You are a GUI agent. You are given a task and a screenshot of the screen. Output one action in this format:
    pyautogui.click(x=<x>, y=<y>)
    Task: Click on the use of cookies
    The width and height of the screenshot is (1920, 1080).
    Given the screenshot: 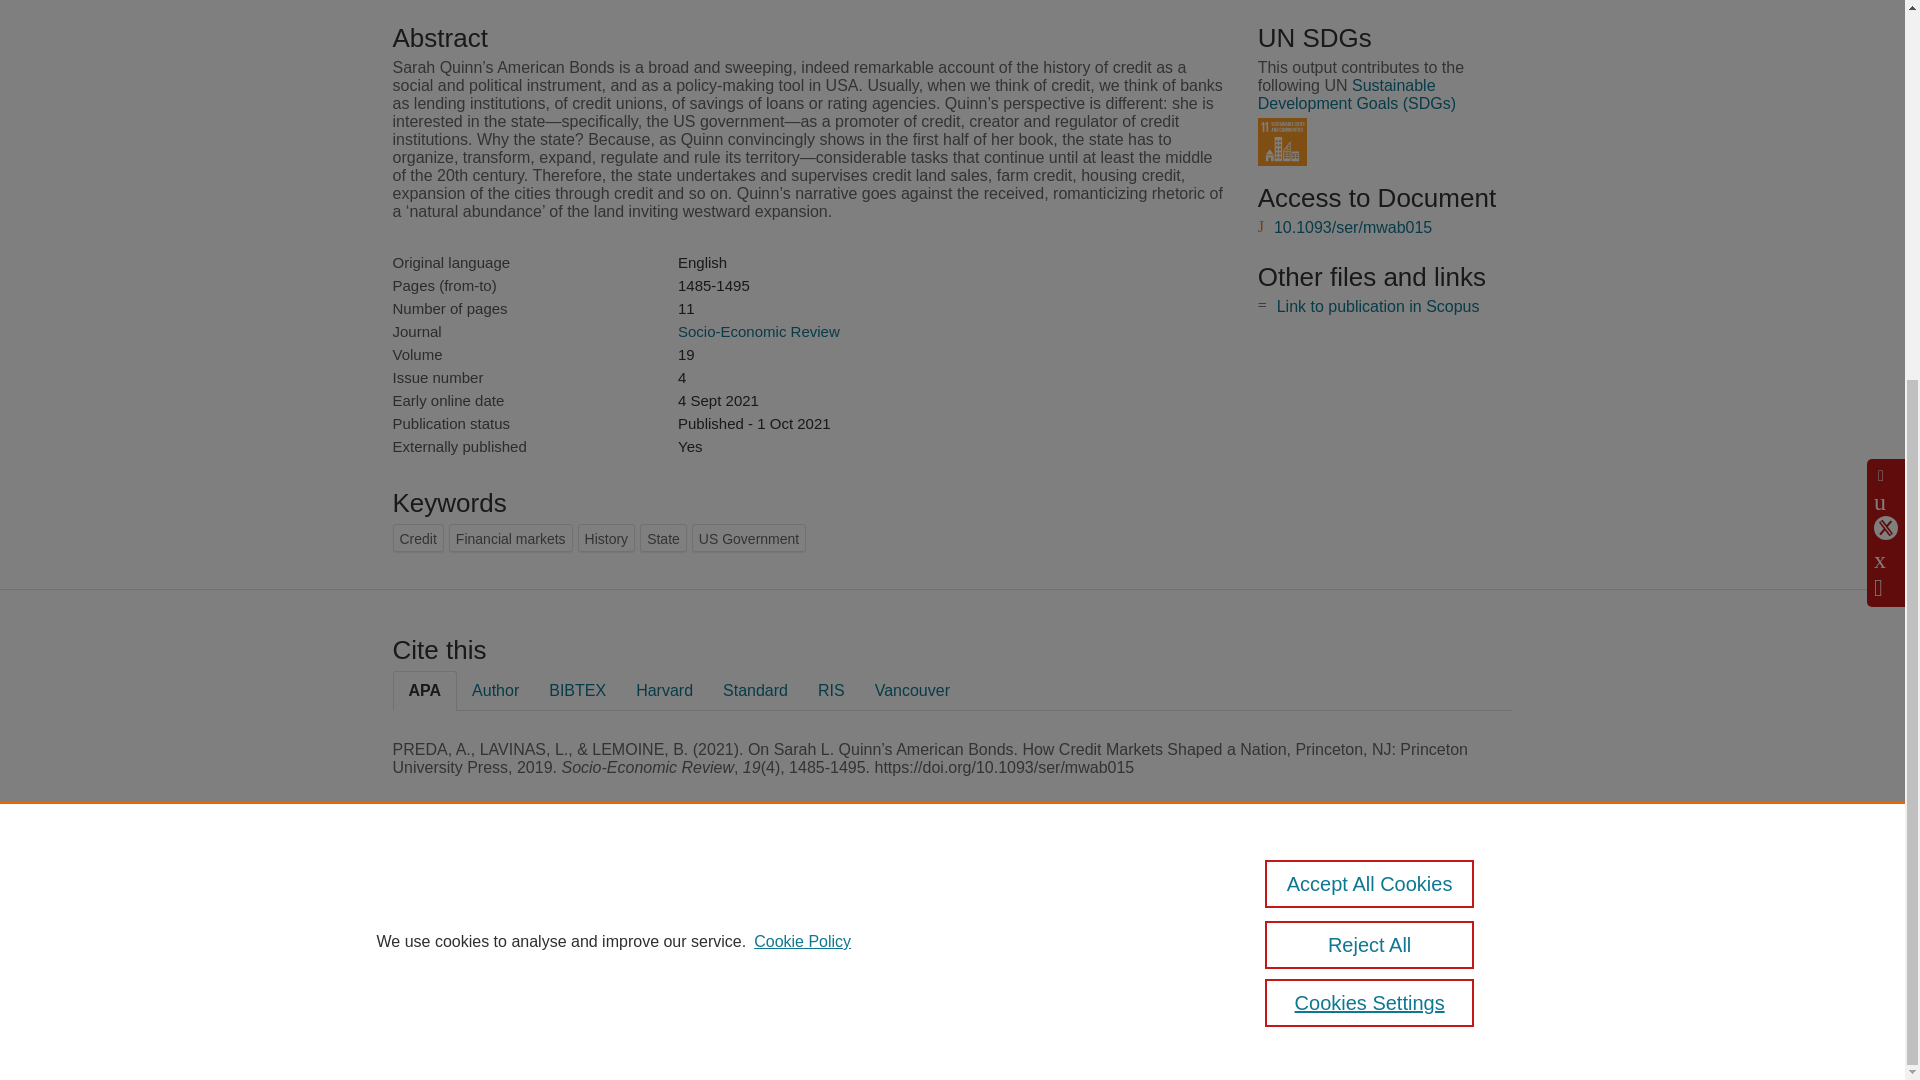 What is the action you would take?
    pyautogui.click(x=1050, y=976)
    